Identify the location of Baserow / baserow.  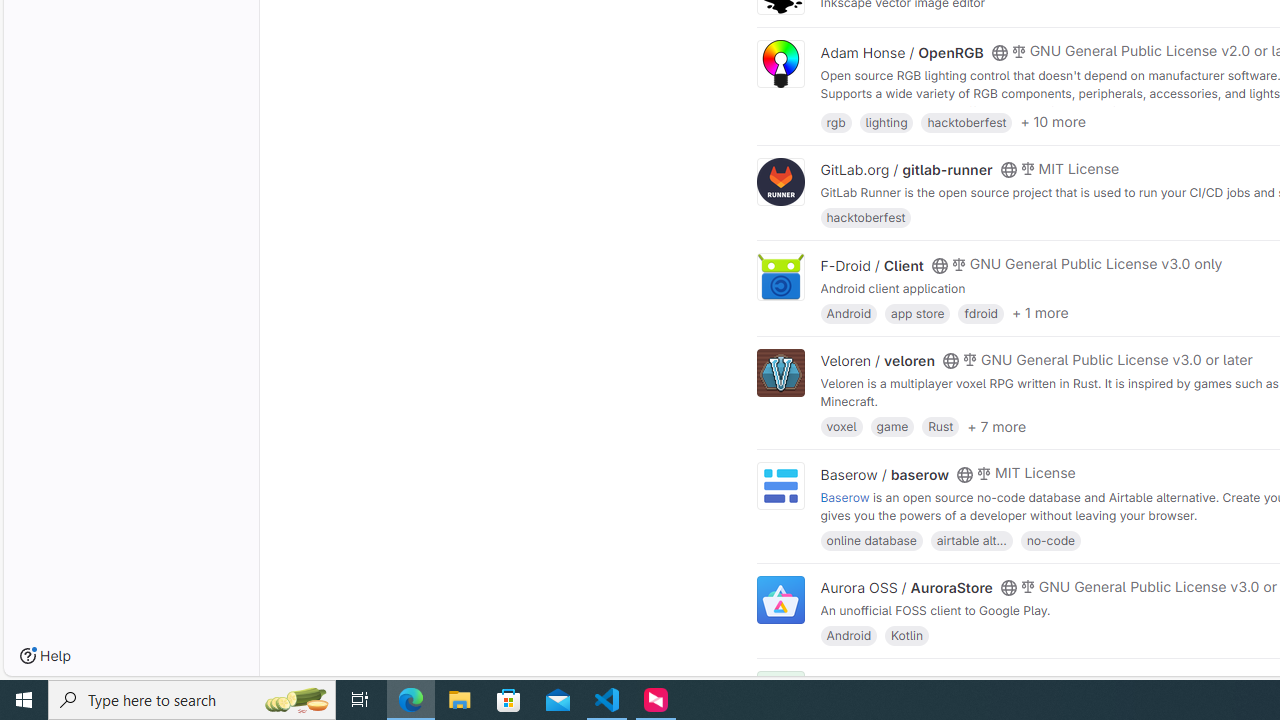
(884, 474).